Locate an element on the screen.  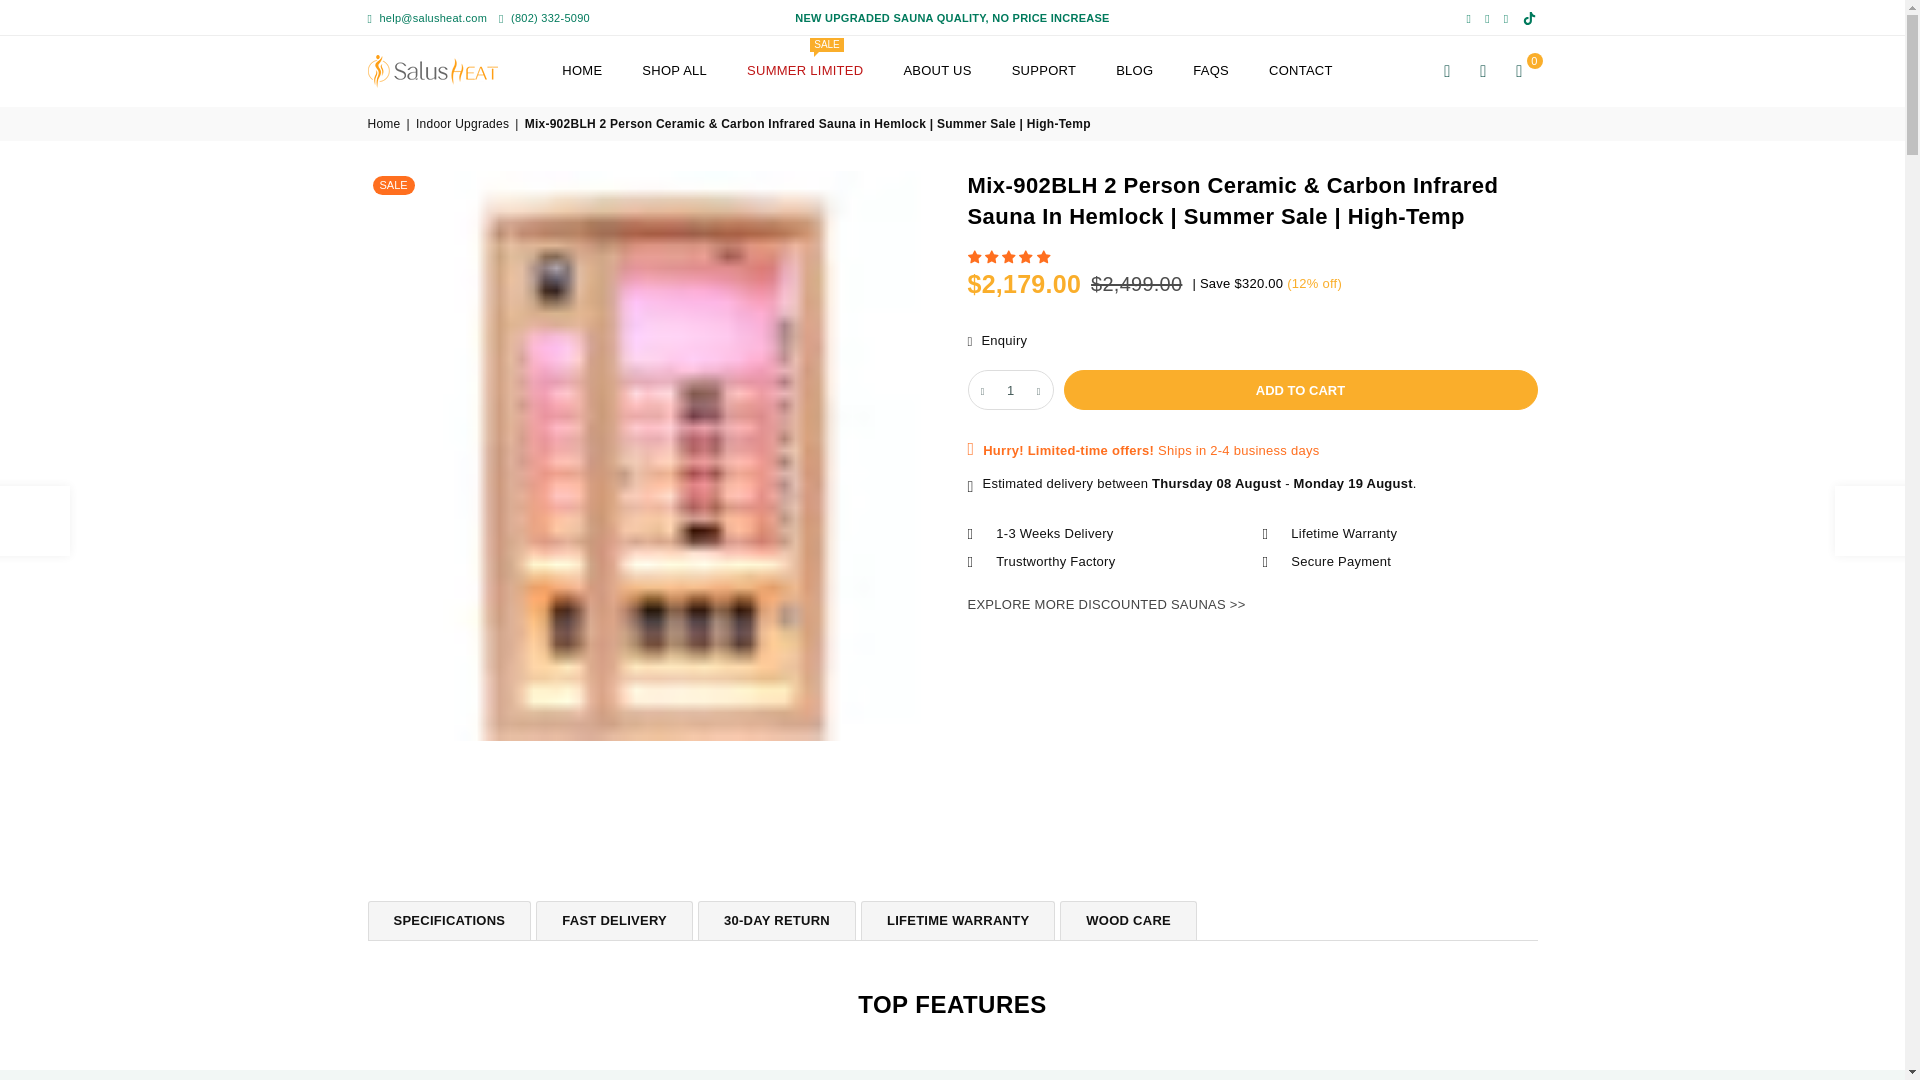
TikTok is located at coordinates (1530, 18).